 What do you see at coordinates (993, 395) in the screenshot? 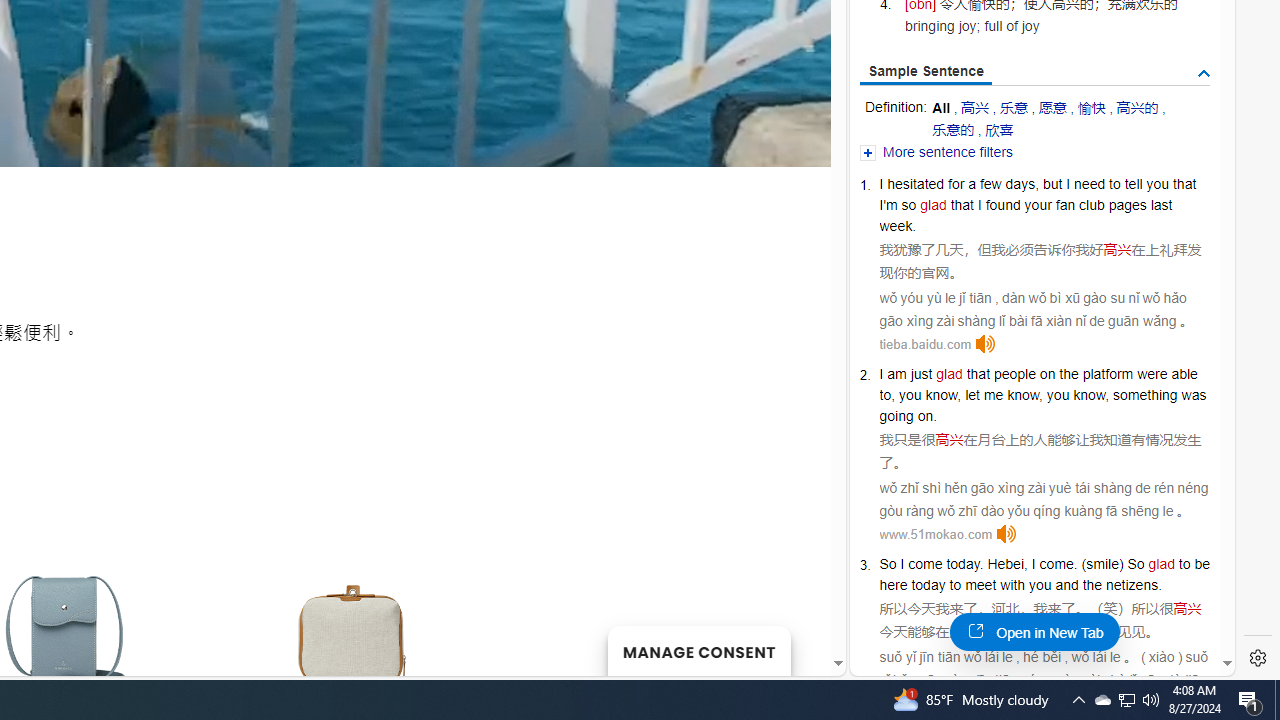
I see `me` at bounding box center [993, 395].